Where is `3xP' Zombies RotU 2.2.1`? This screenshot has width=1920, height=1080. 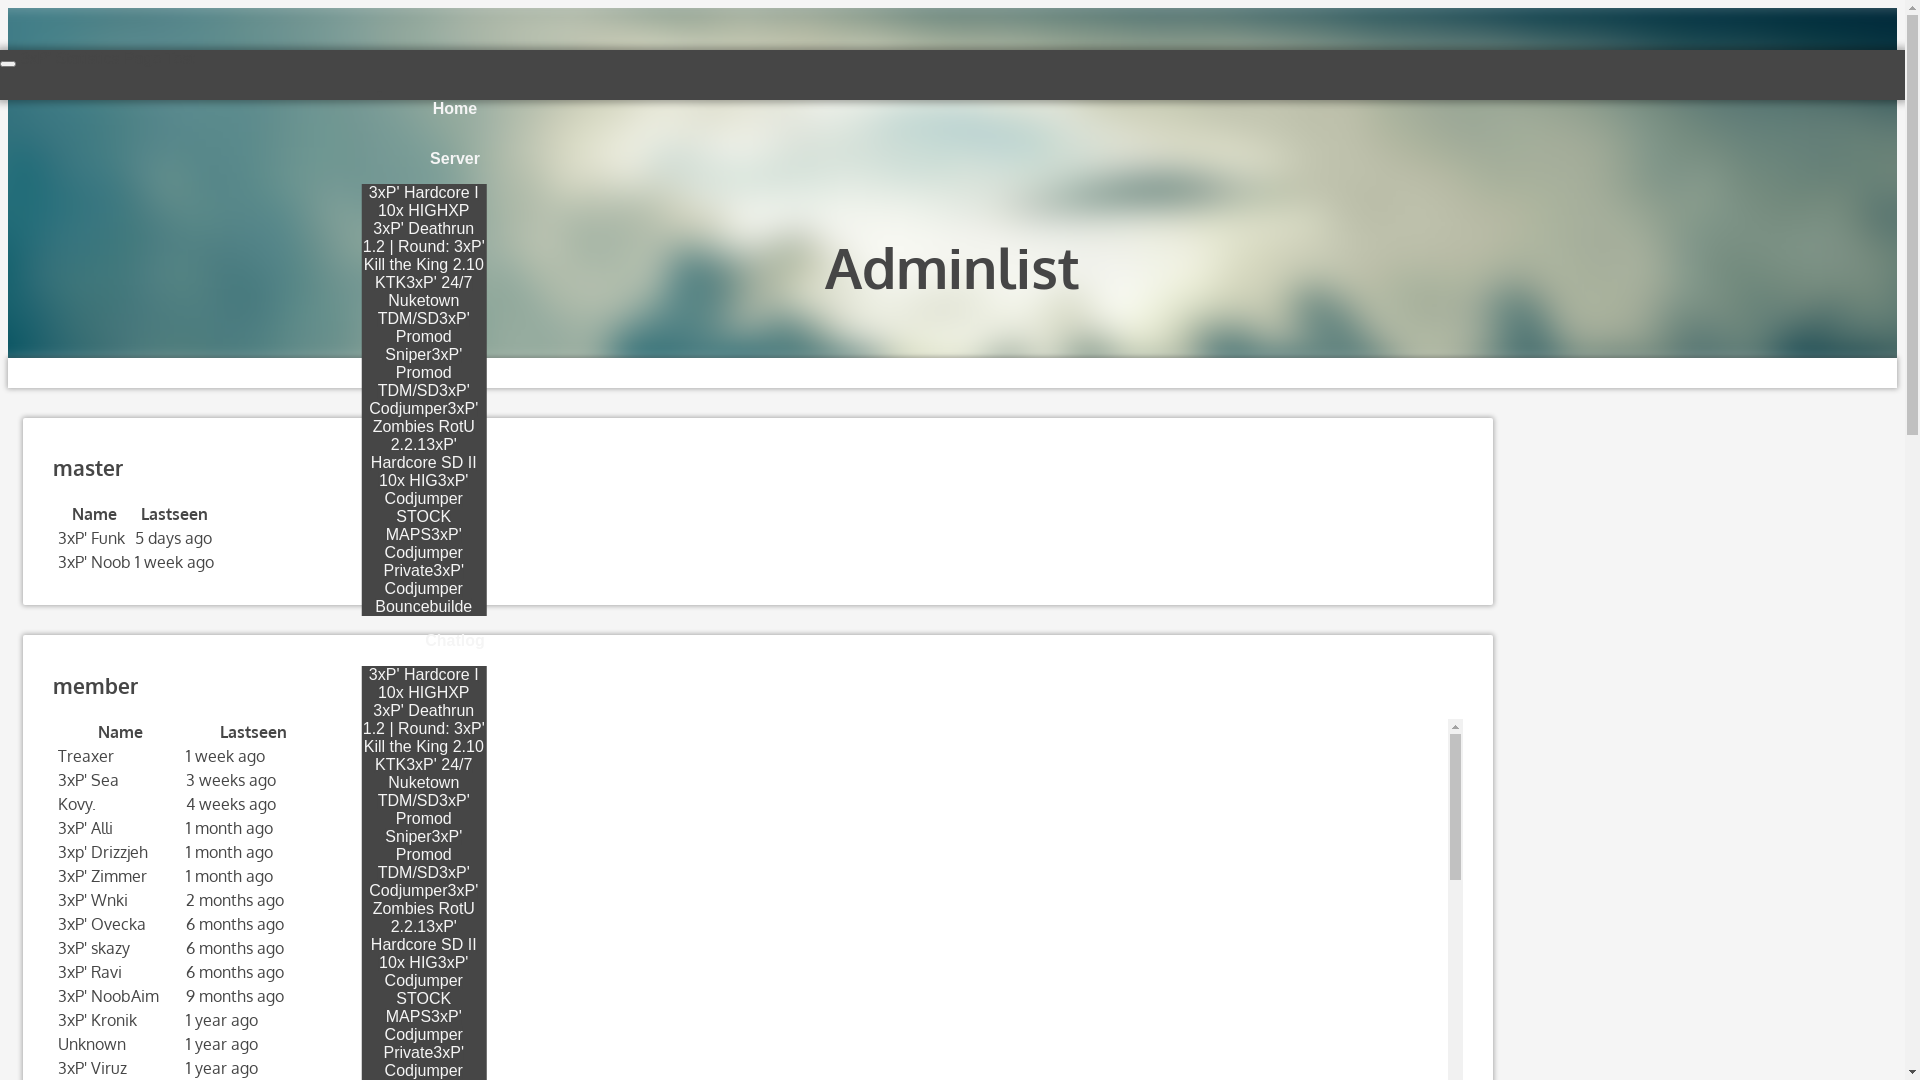
3xP' Zombies RotU 2.2.1 is located at coordinates (426, 426).